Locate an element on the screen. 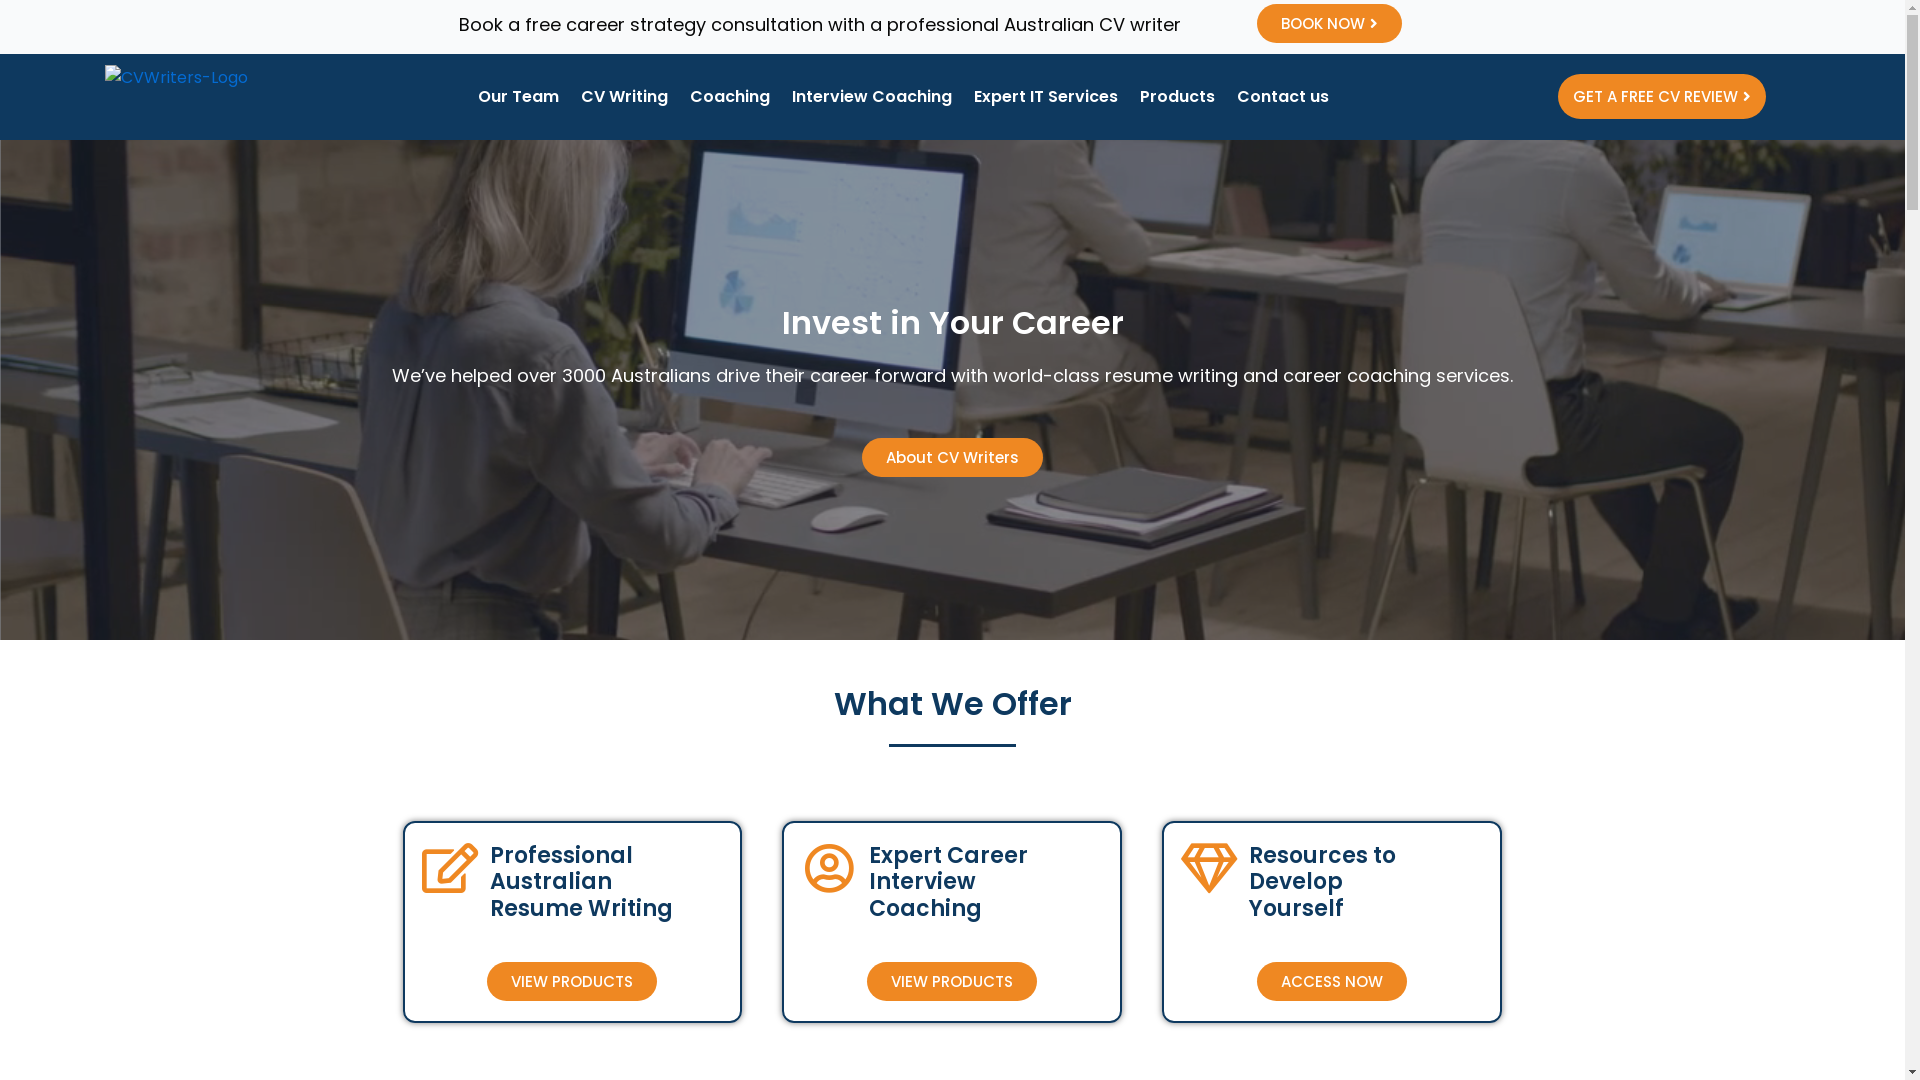  Products is located at coordinates (1178, 97).